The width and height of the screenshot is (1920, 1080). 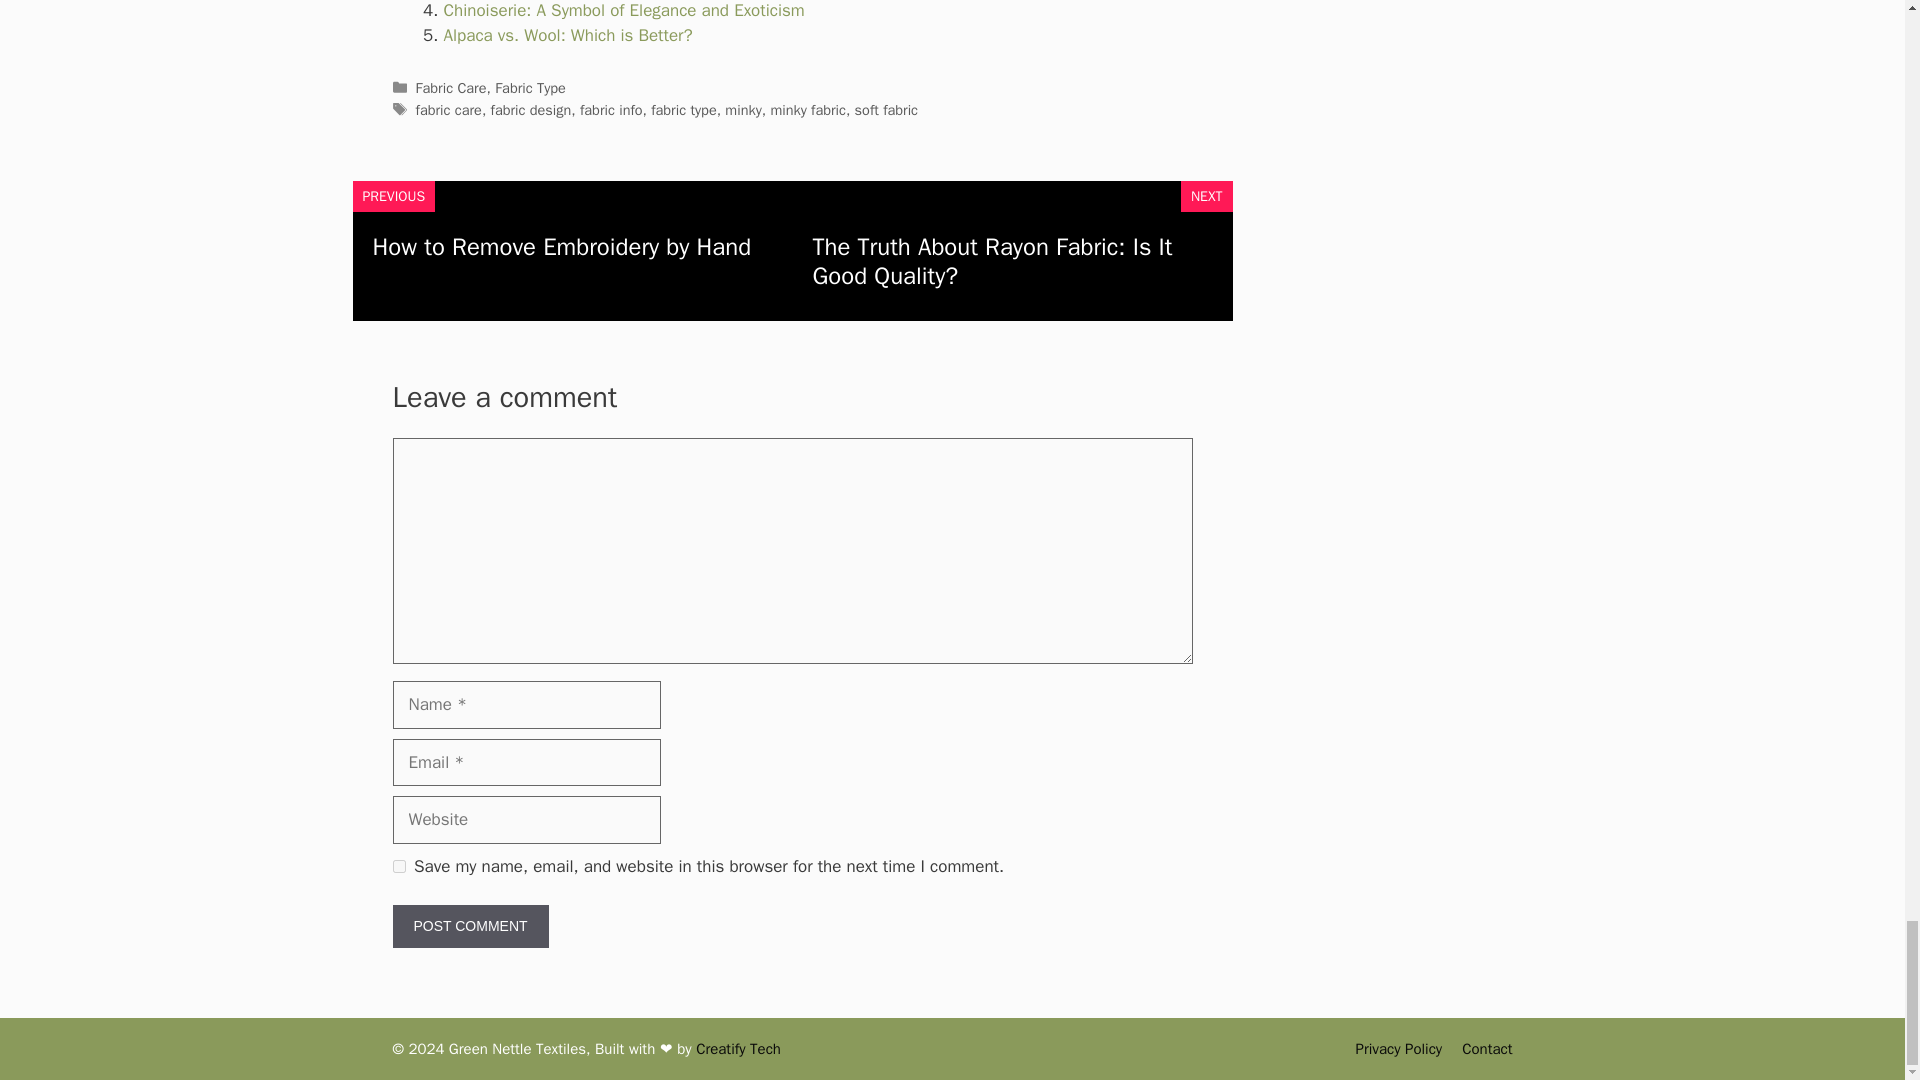 I want to click on Alpaca vs. Wool: Which is Better?, so click(x=568, y=35).